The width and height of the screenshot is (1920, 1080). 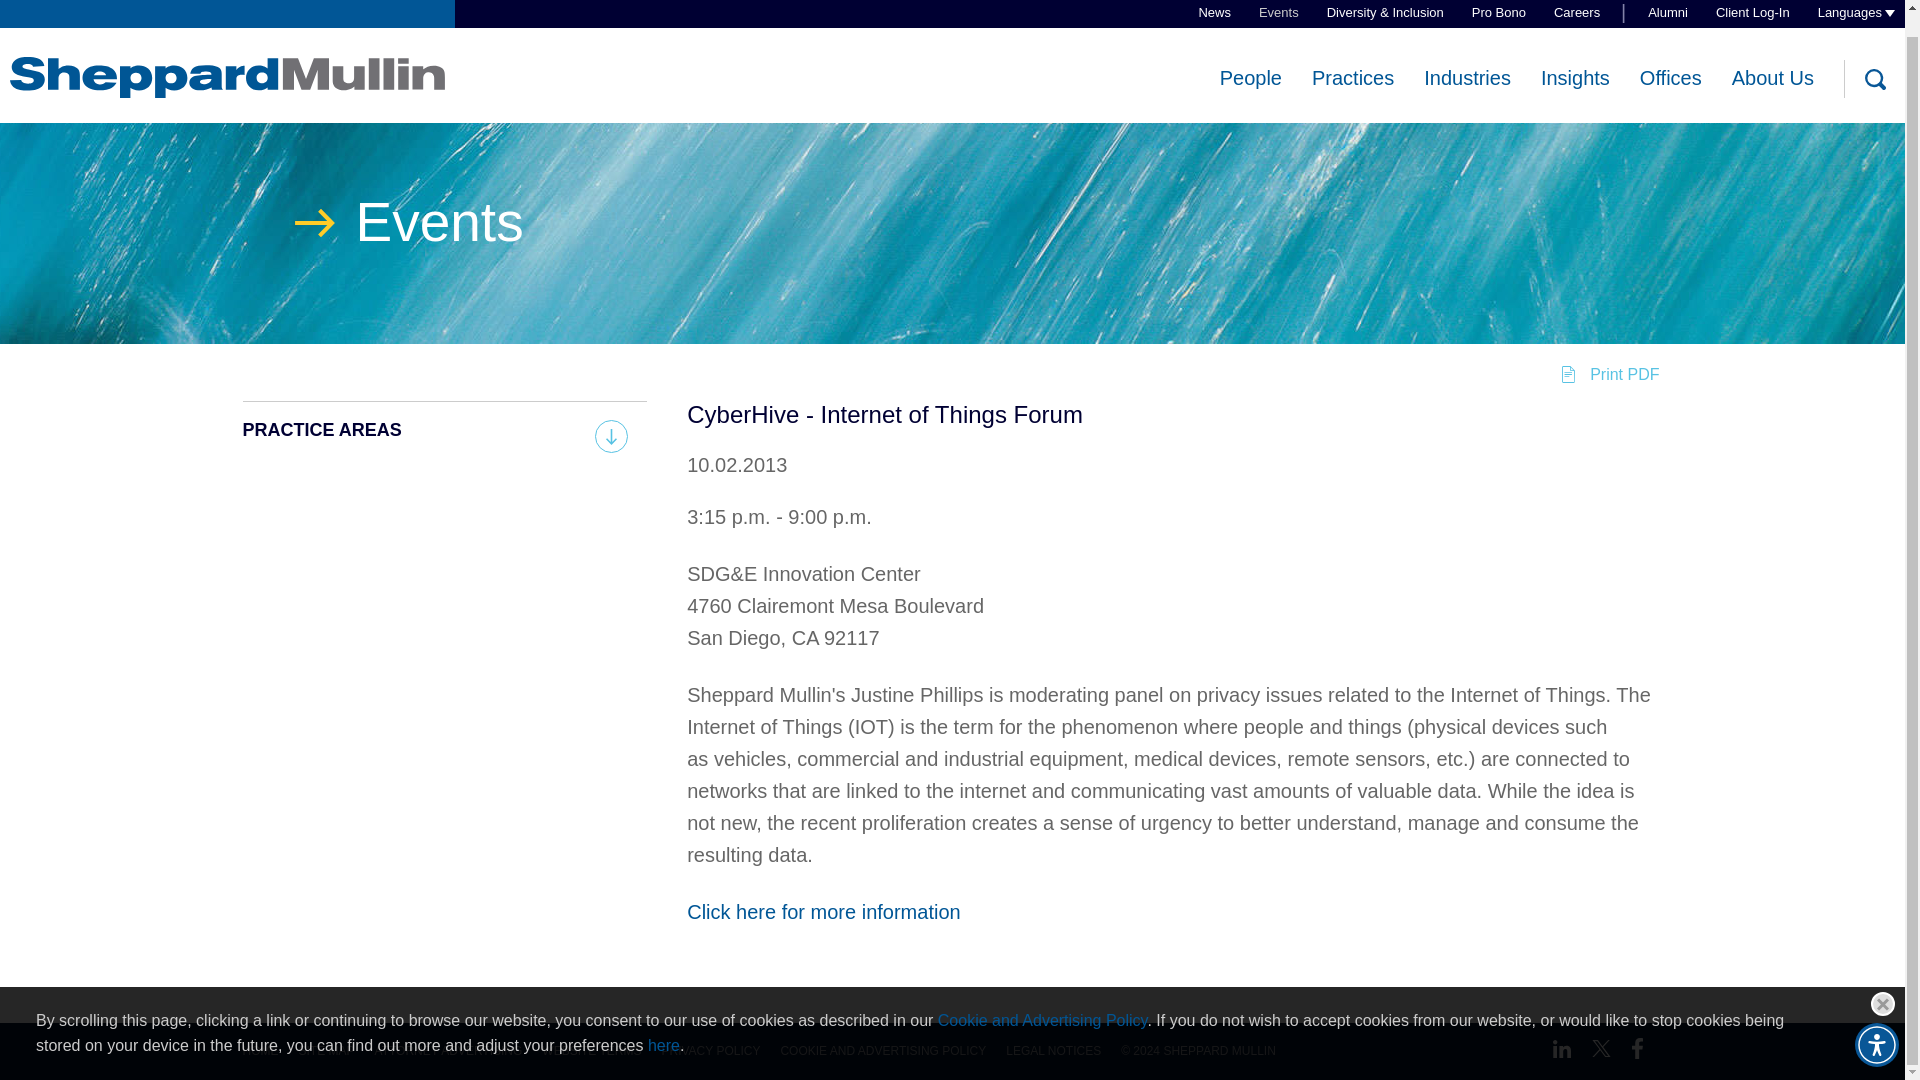 What do you see at coordinates (1250, 56) in the screenshot?
I see `People` at bounding box center [1250, 56].